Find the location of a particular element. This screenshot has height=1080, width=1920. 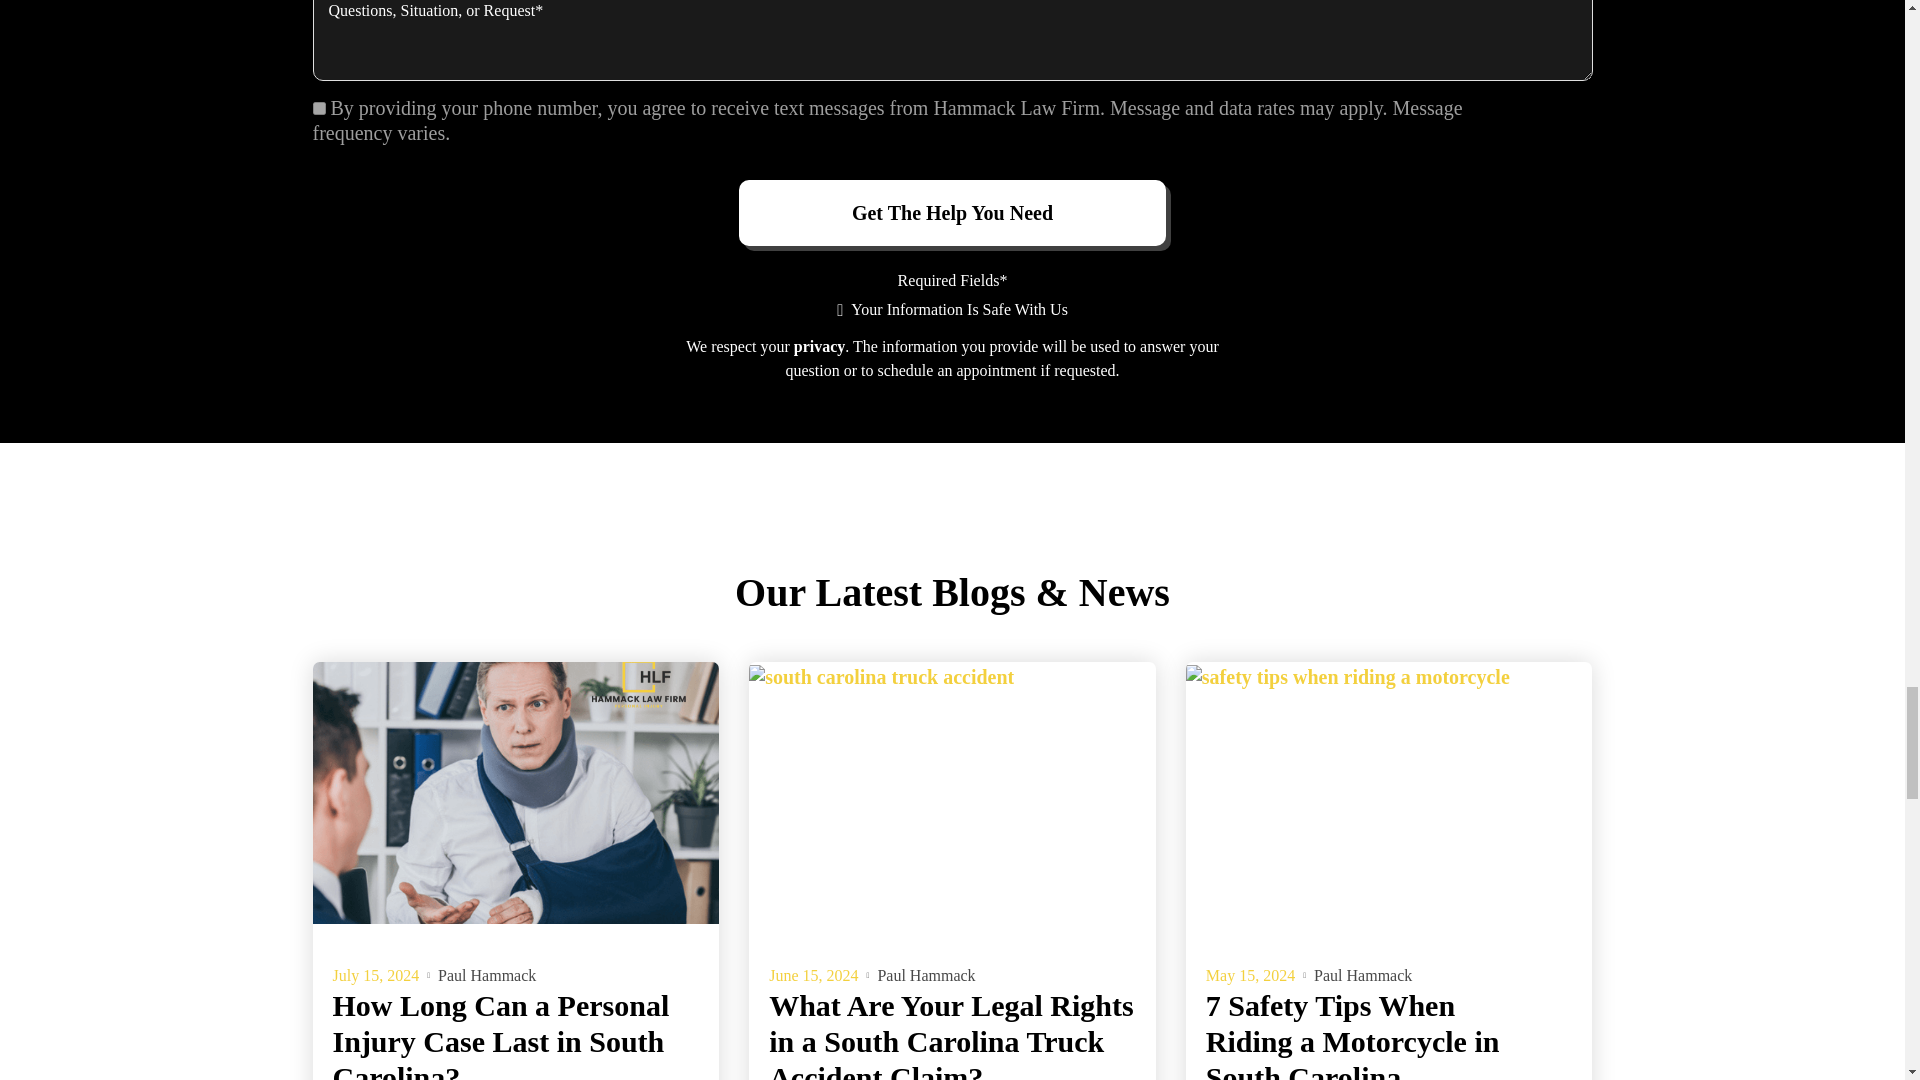

7 Safety Tips When Riding a Motorcycle in South Carolina is located at coordinates (1390, 793).